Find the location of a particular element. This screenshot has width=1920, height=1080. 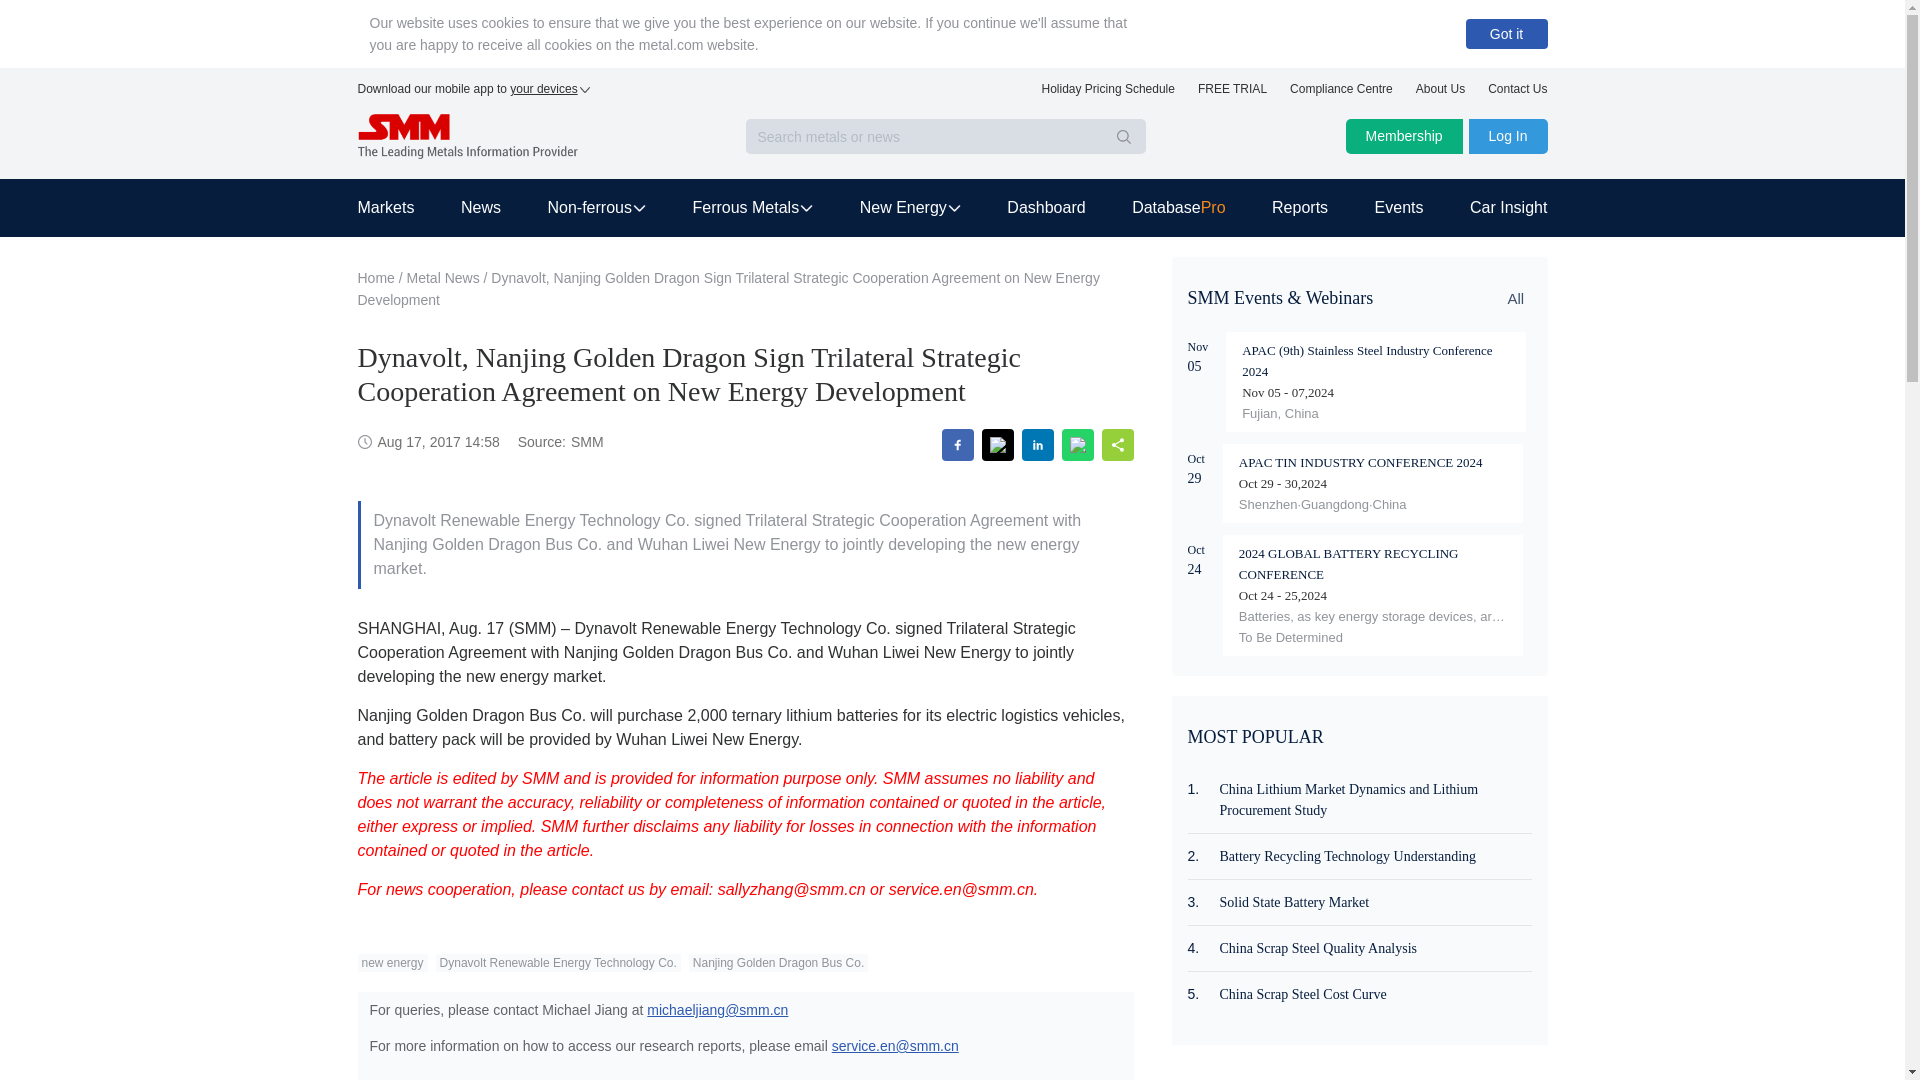

Events is located at coordinates (1399, 208).